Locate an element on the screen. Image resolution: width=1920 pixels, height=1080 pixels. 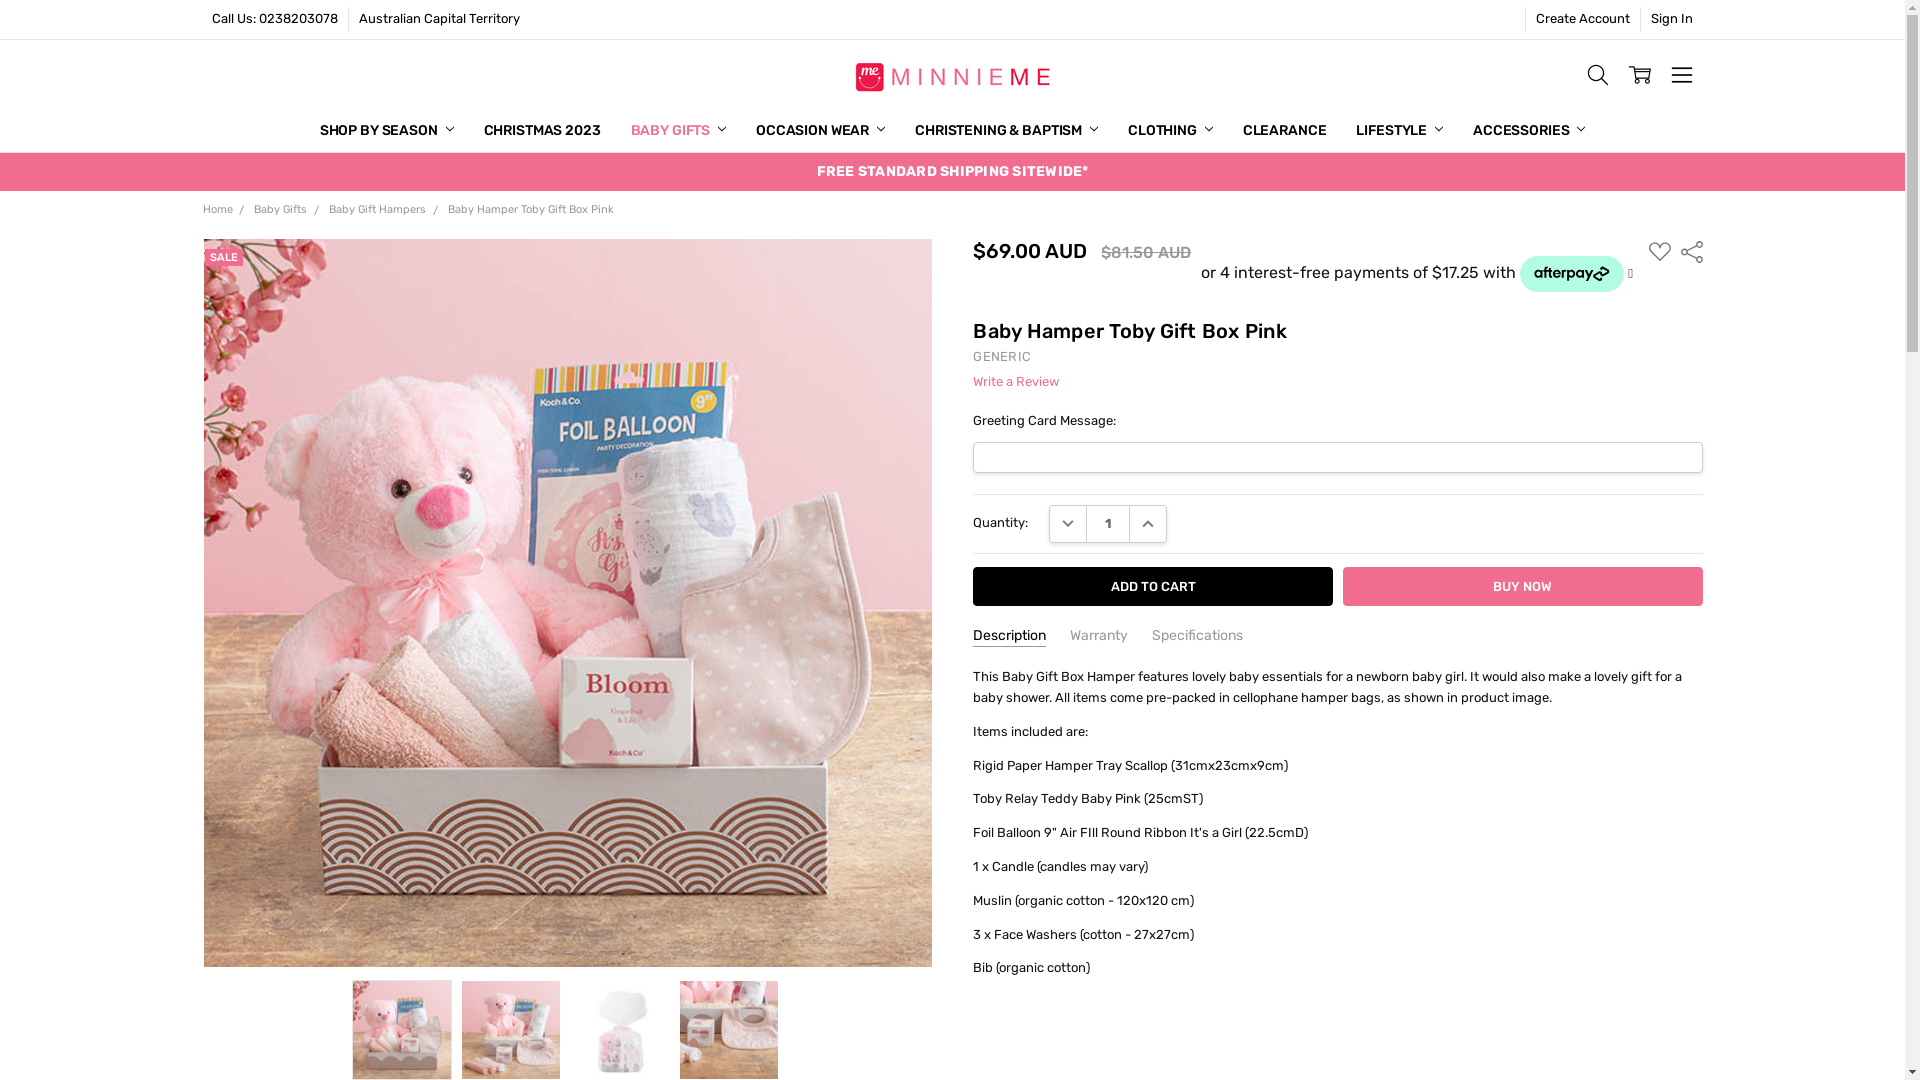
GENERIC is located at coordinates (1002, 356).